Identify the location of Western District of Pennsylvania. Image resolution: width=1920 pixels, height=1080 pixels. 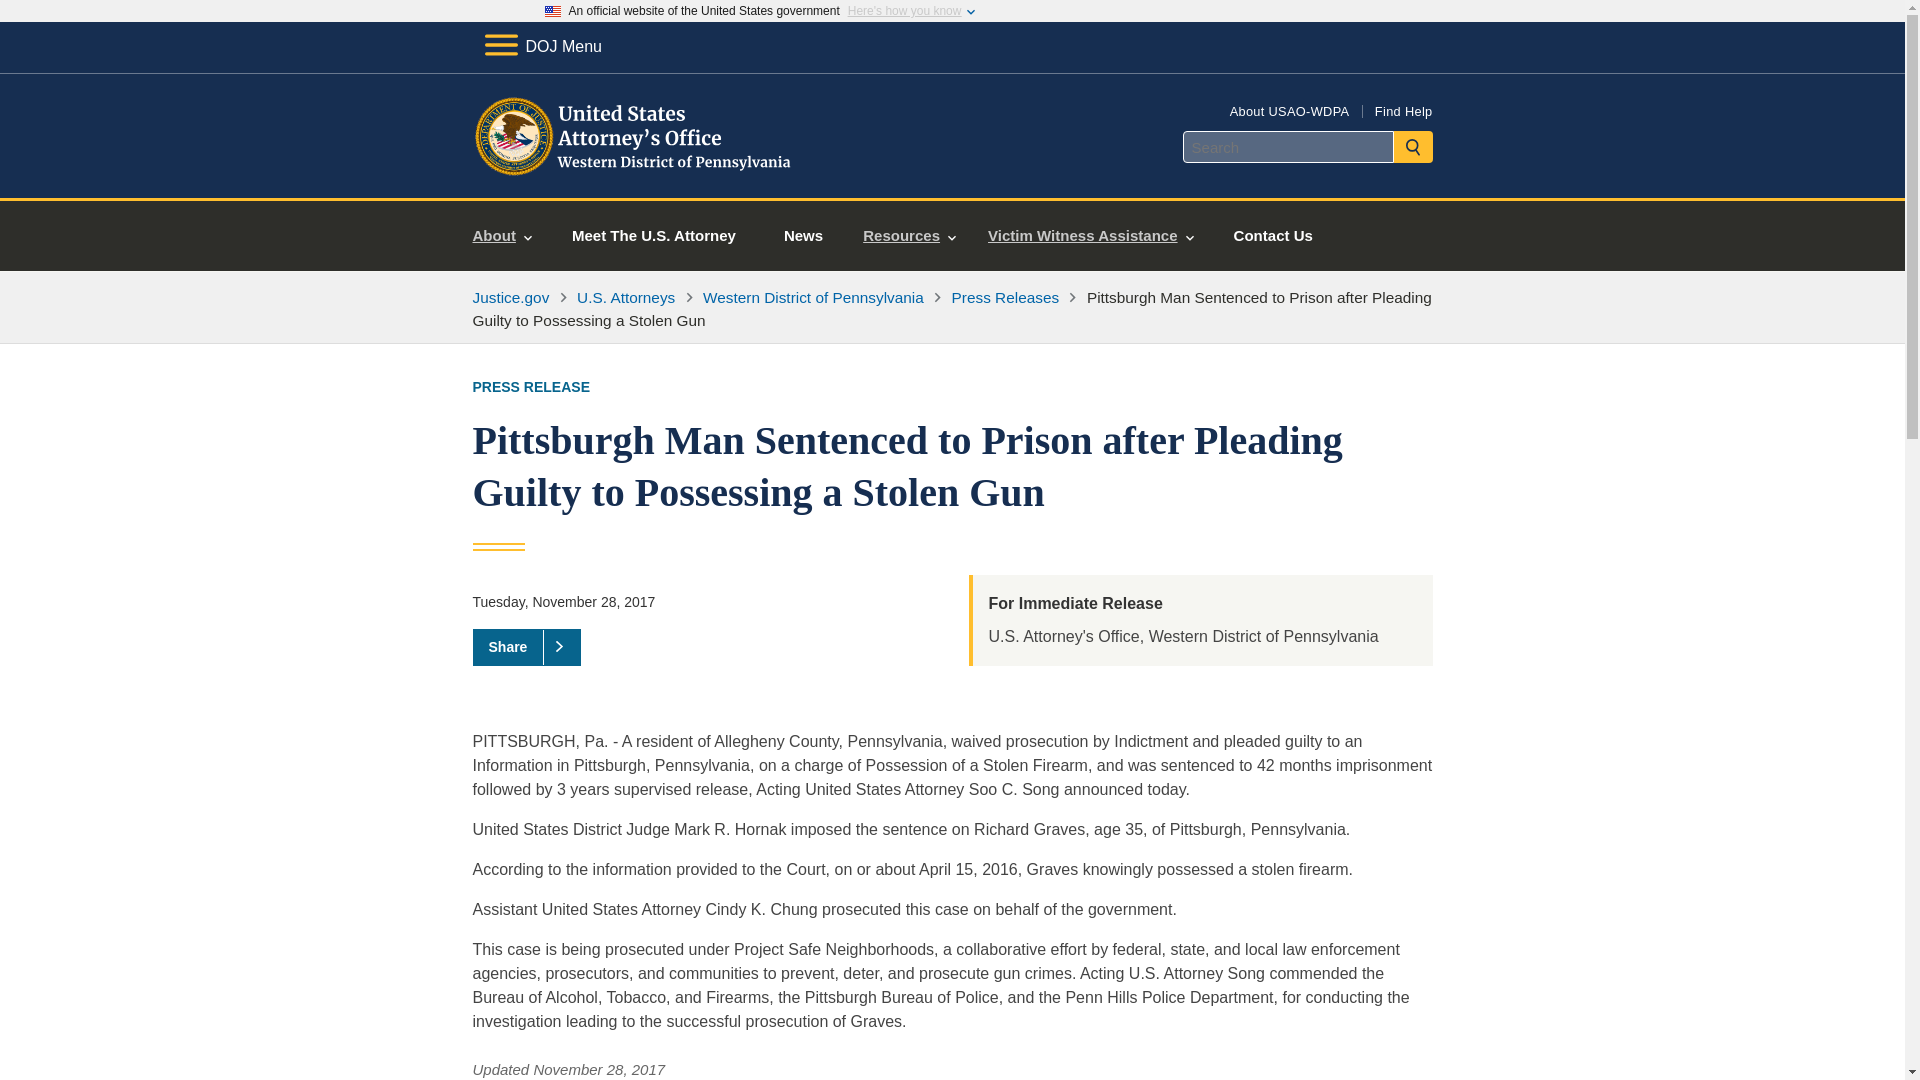
(812, 297).